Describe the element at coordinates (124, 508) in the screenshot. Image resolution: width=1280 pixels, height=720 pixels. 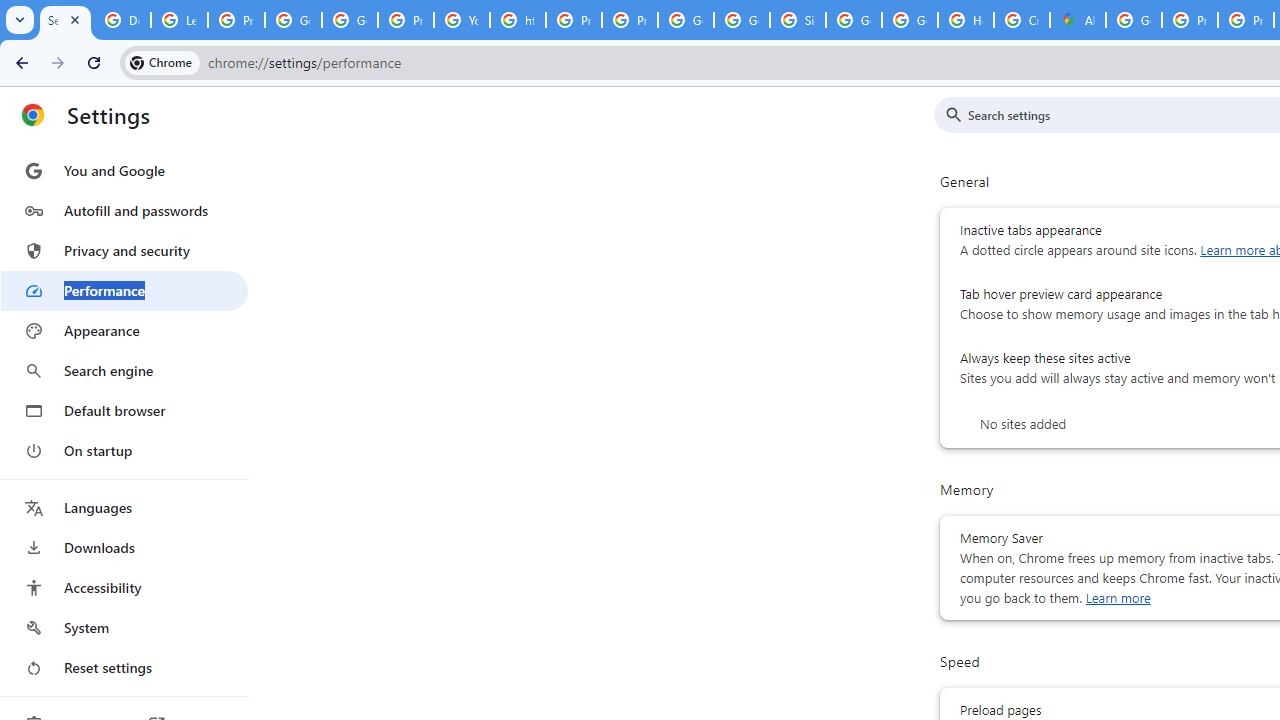
I see `Languages` at that location.